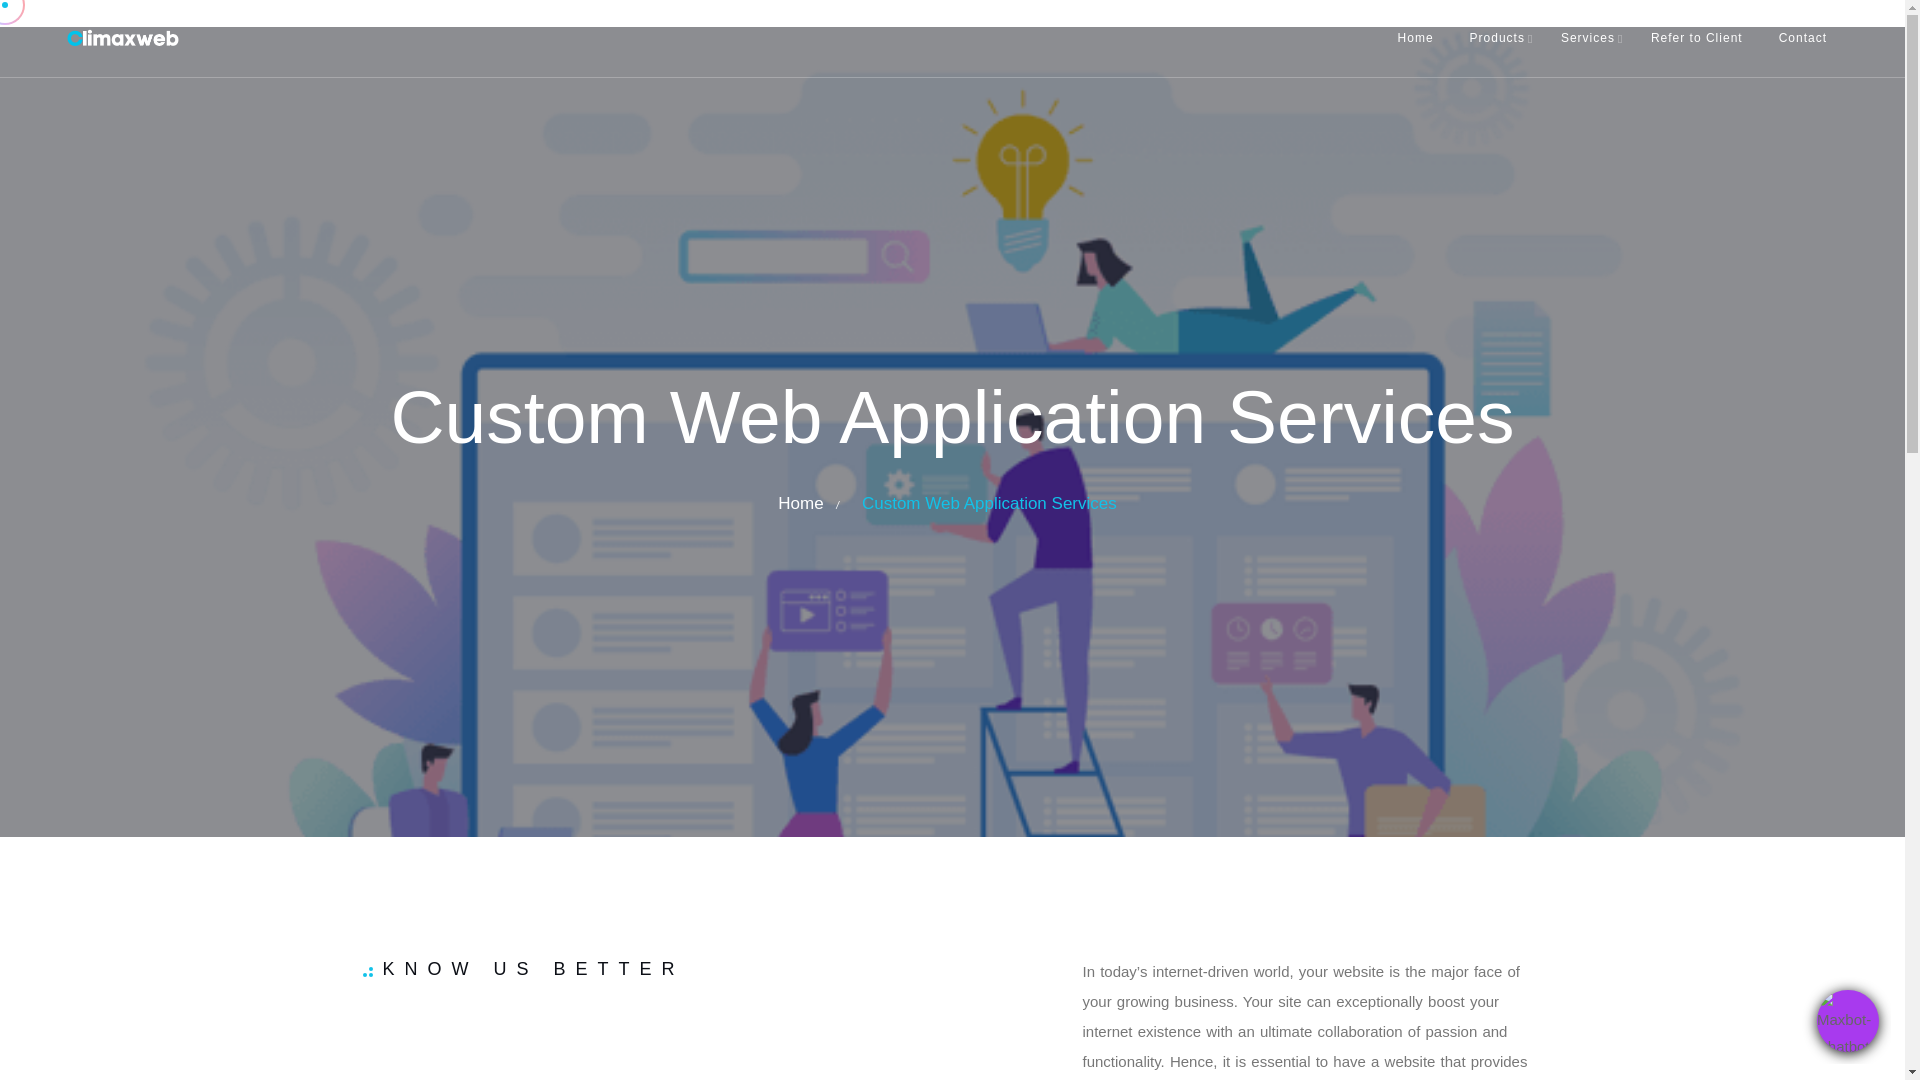 The height and width of the screenshot is (1080, 1920). I want to click on Contact, so click(1802, 38).